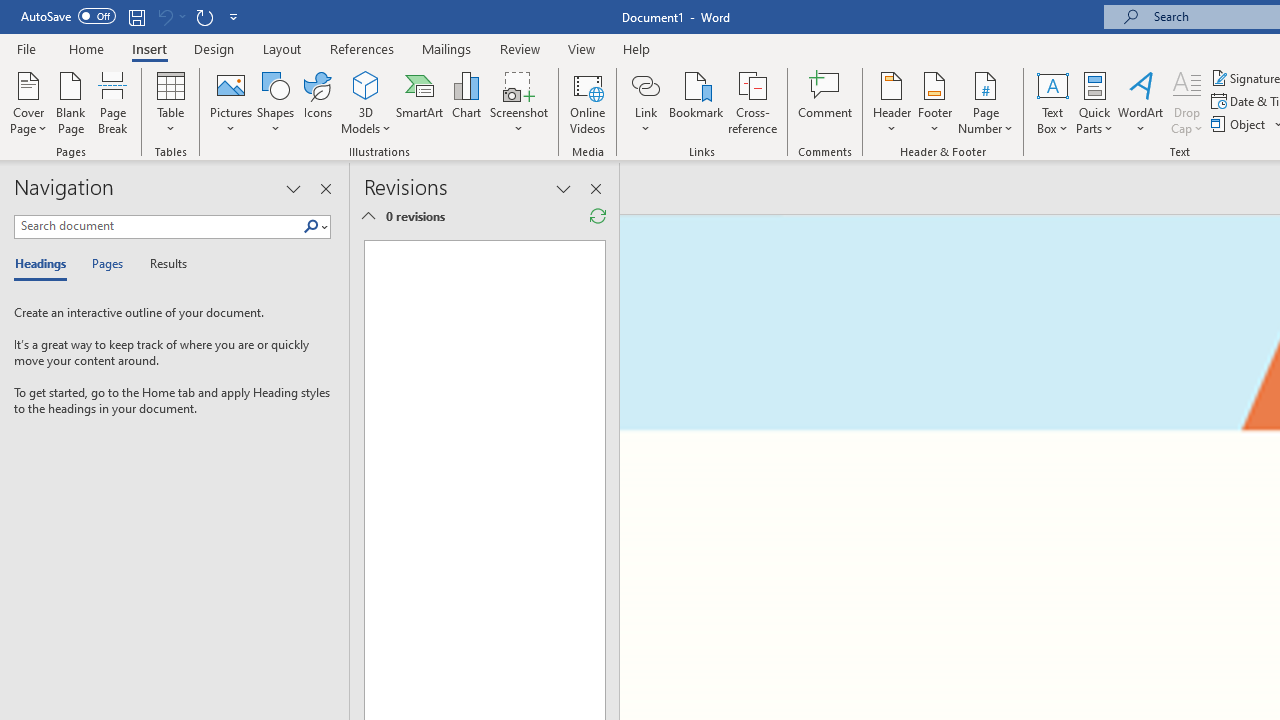  Describe the element at coordinates (826, 102) in the screenshot. I see `Comment` at that location.